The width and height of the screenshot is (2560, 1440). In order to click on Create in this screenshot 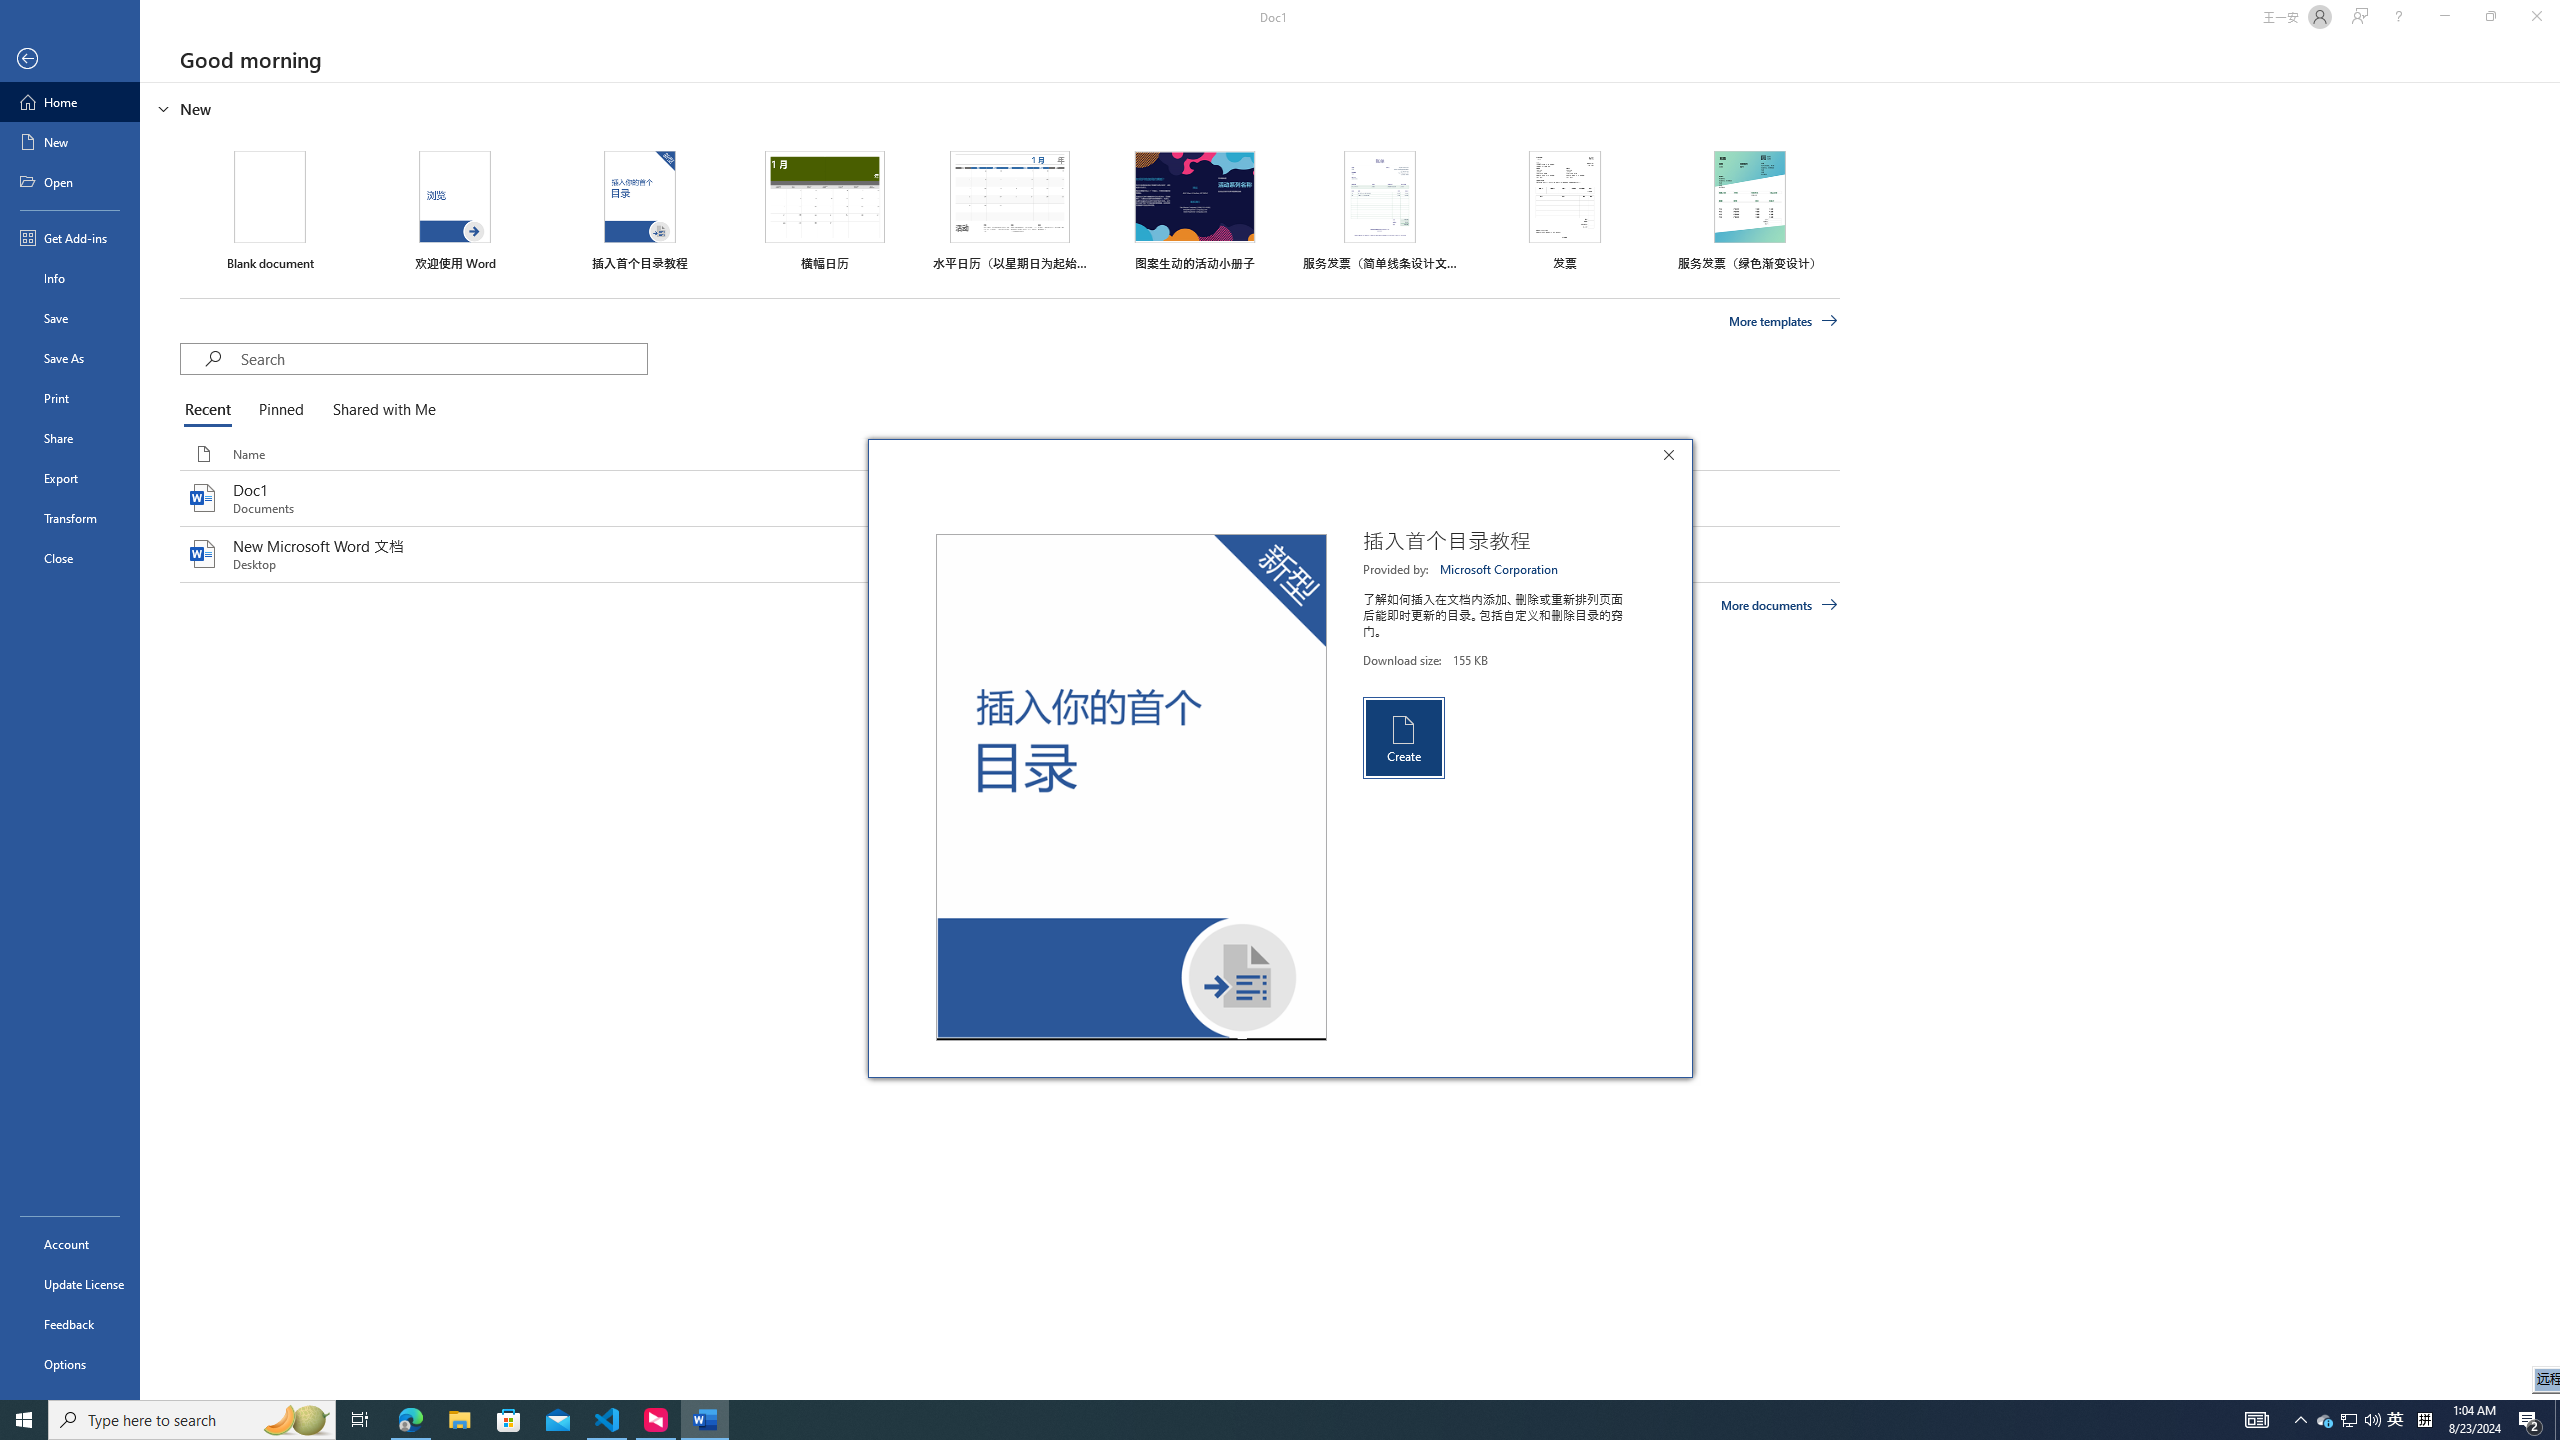, I will do `click(1402, 738)`.